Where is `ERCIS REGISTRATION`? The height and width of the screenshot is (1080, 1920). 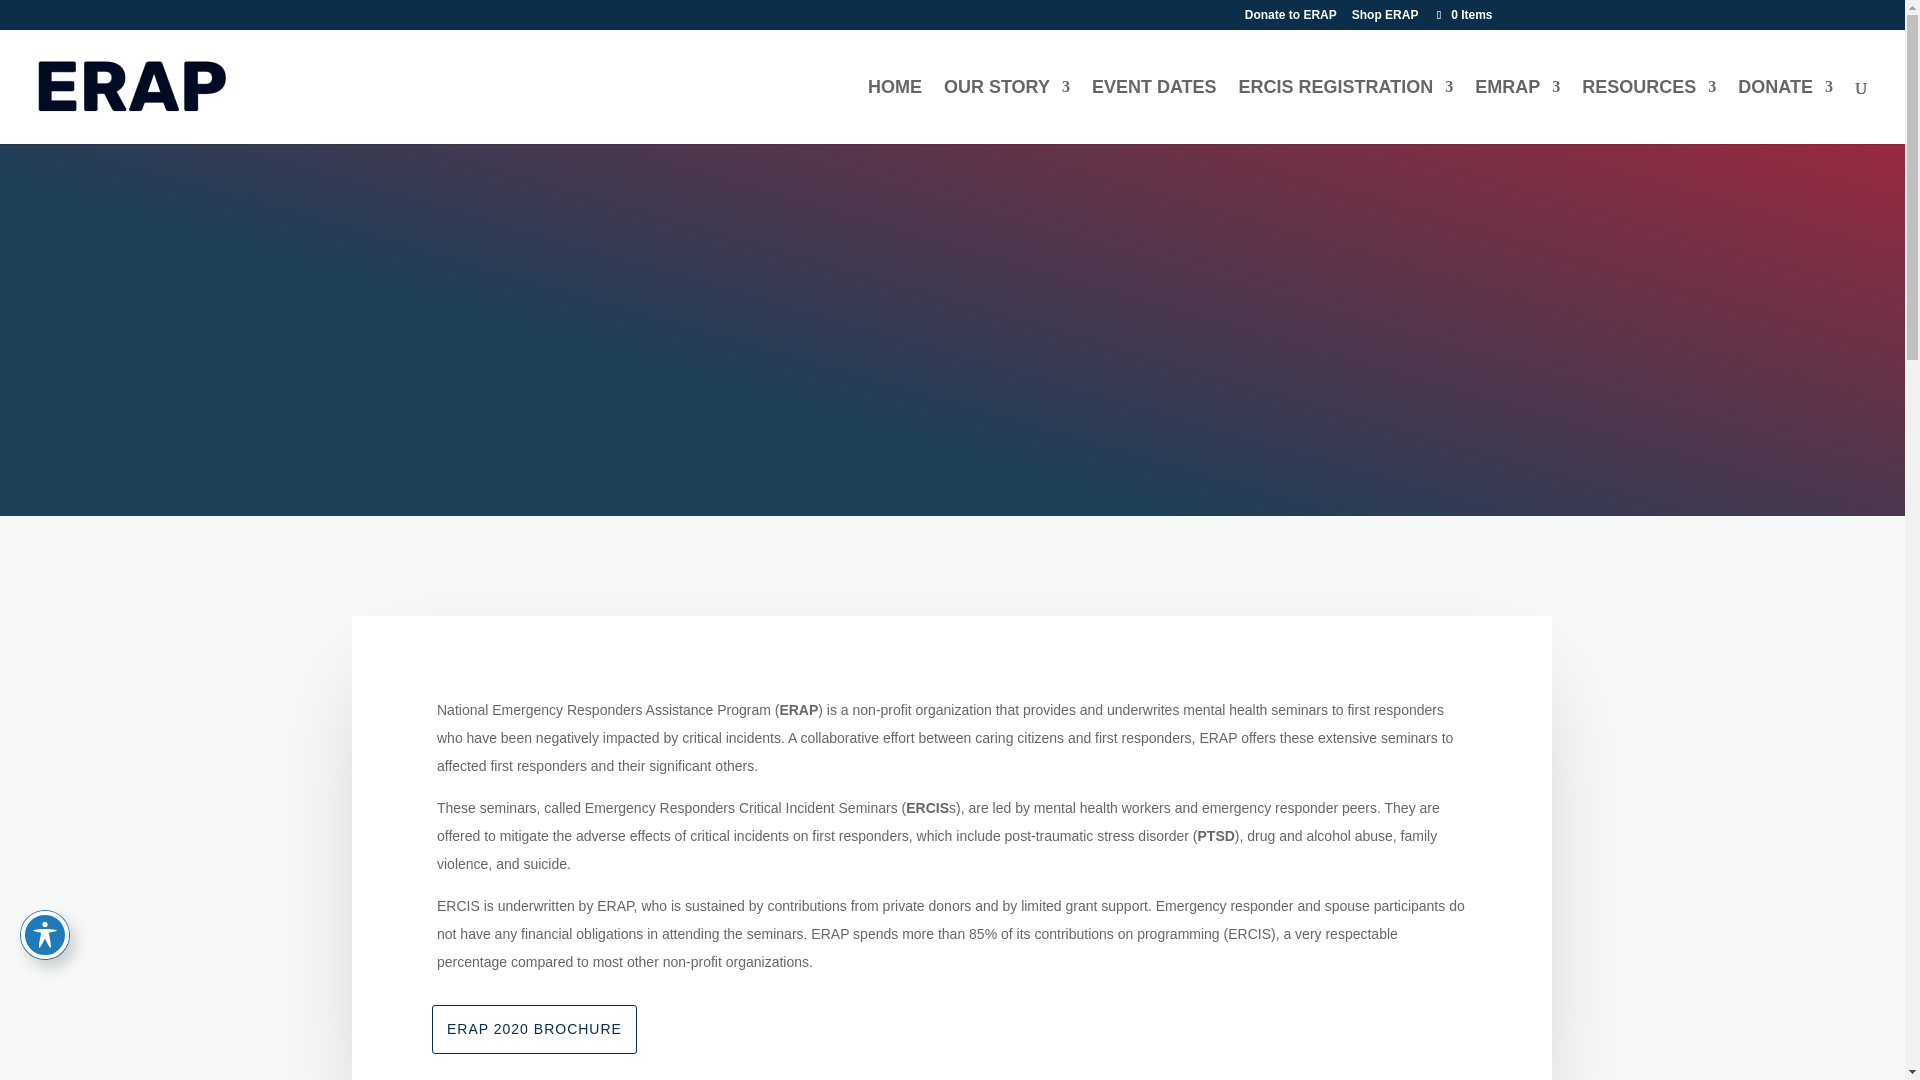
ERCIS REGISTRATION is located at coordinates (1346, 111).